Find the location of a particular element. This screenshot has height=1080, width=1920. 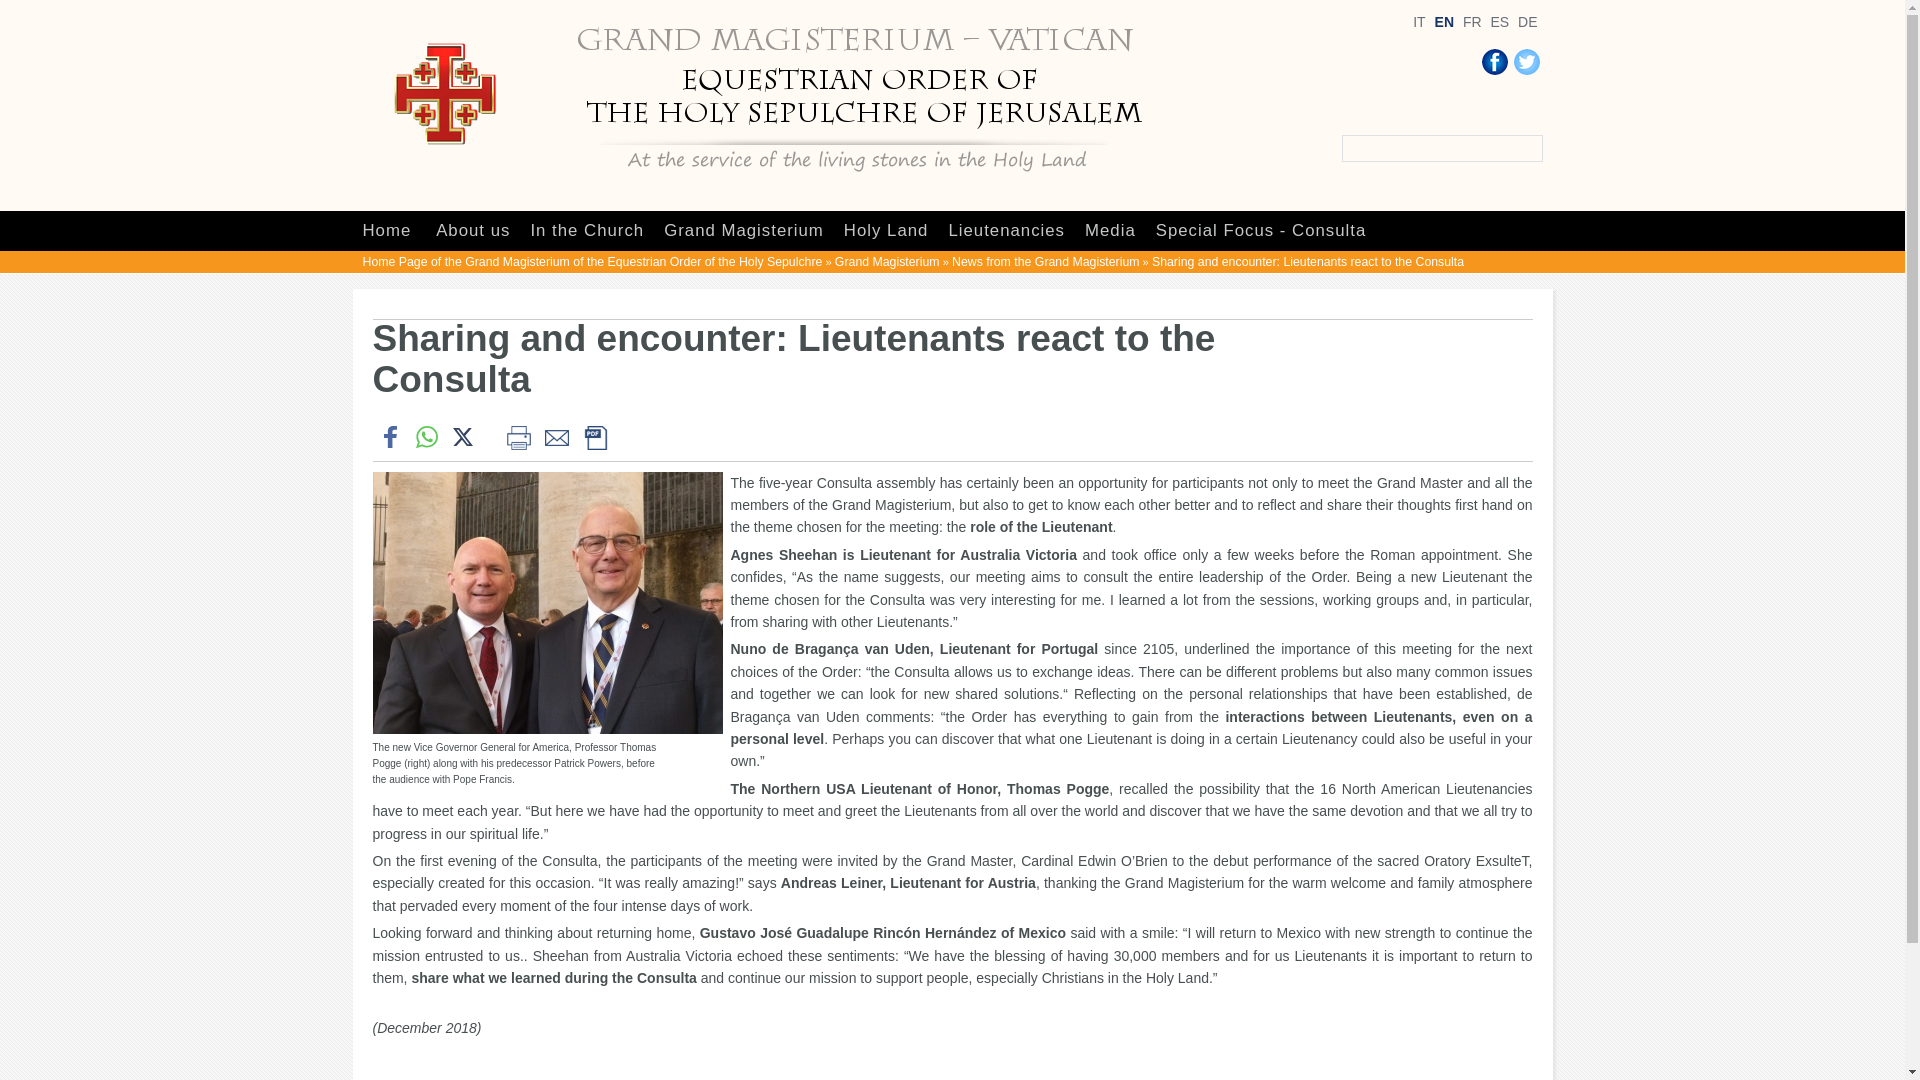

Facebook is located at coordinates (1494, 61).